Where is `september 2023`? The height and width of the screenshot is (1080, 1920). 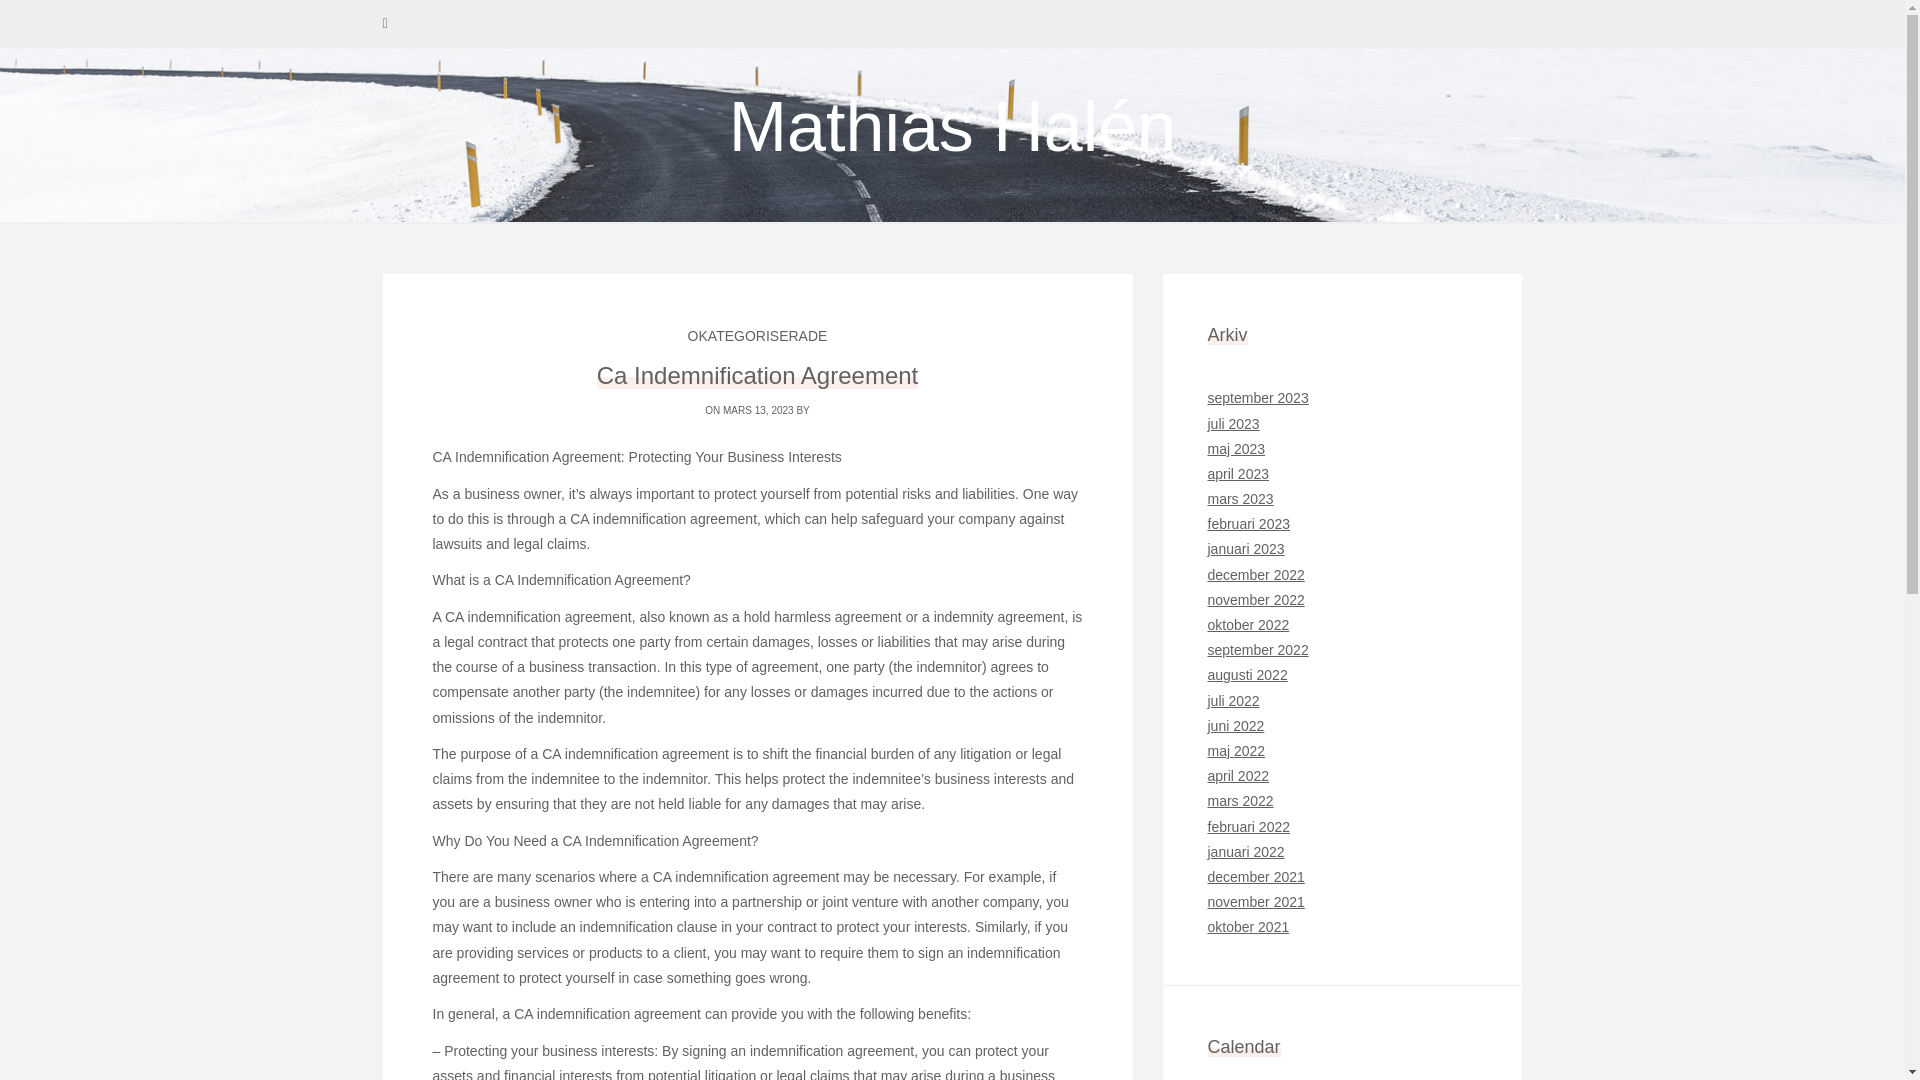 september 2023 is located at coordinates (1258, 398).